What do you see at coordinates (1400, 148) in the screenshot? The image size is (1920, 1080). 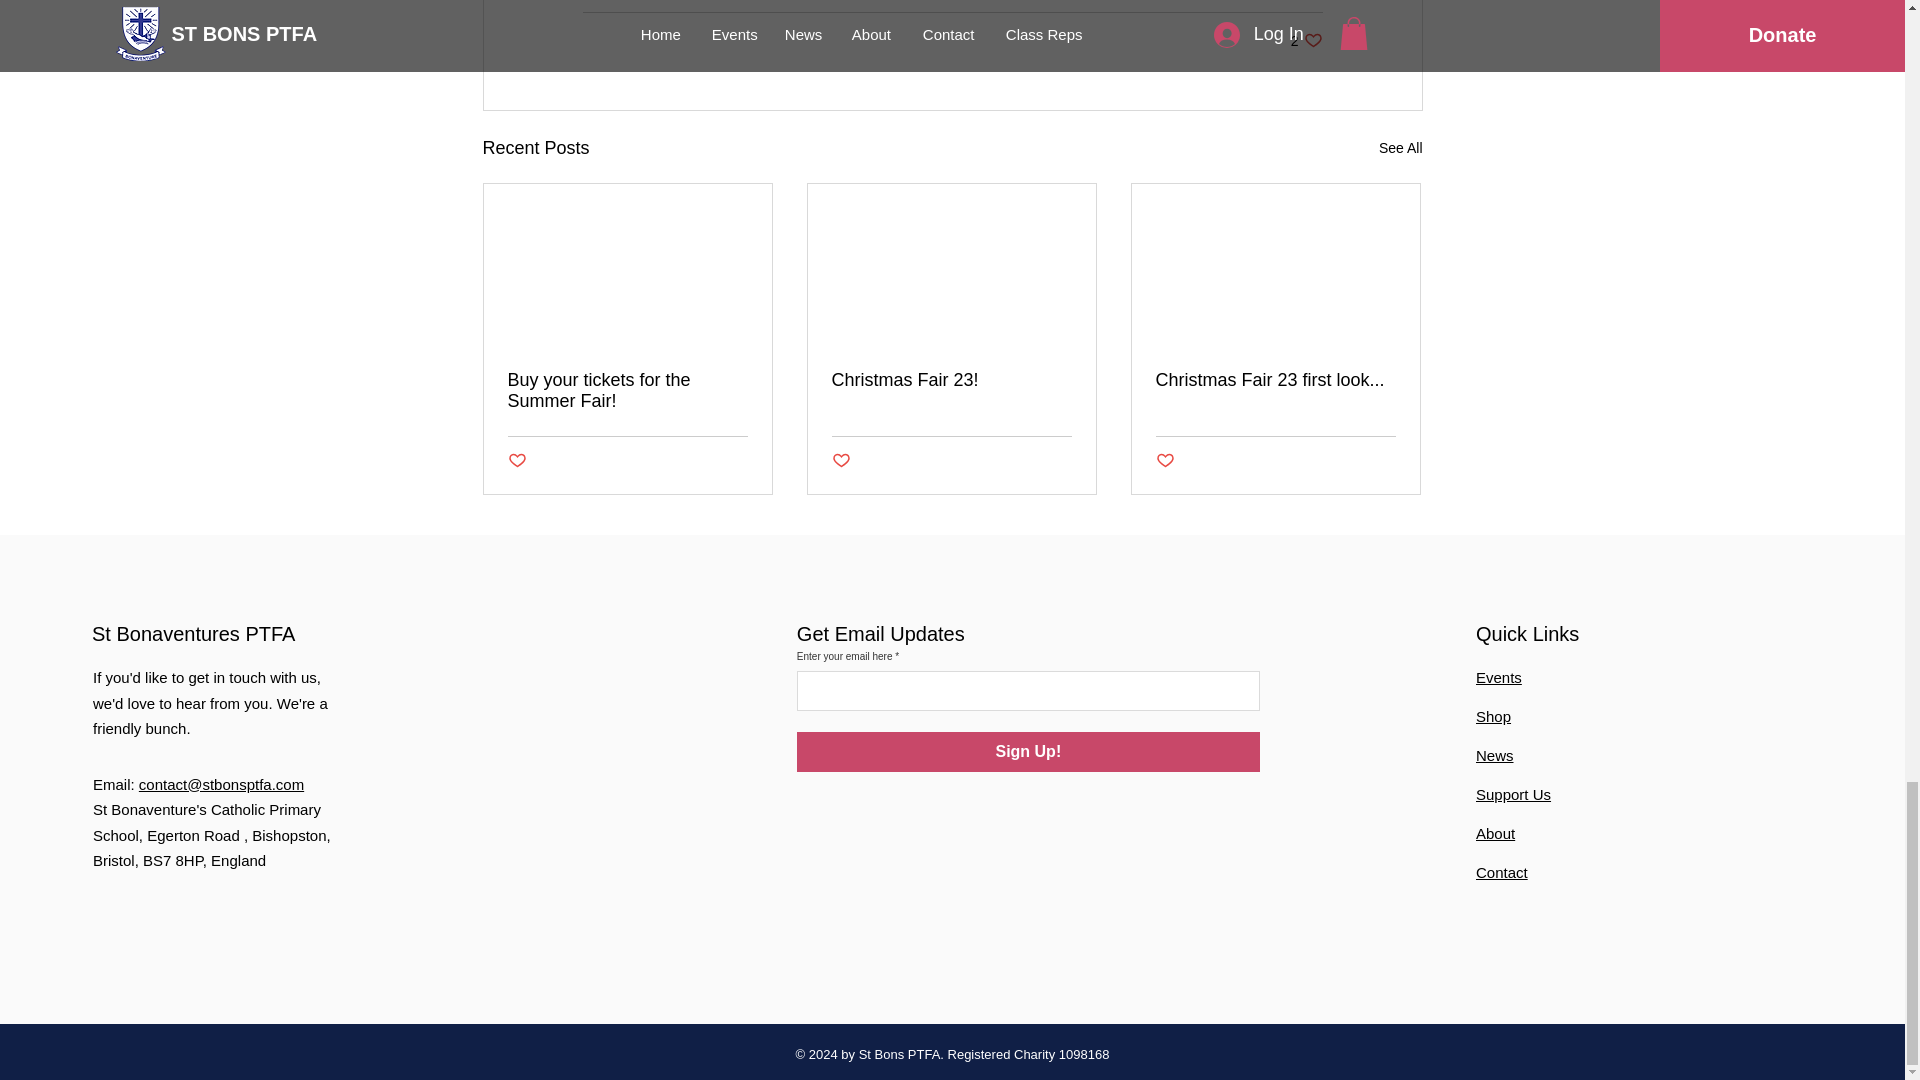 I see `Support Us` at bounding box center [1400, 148].